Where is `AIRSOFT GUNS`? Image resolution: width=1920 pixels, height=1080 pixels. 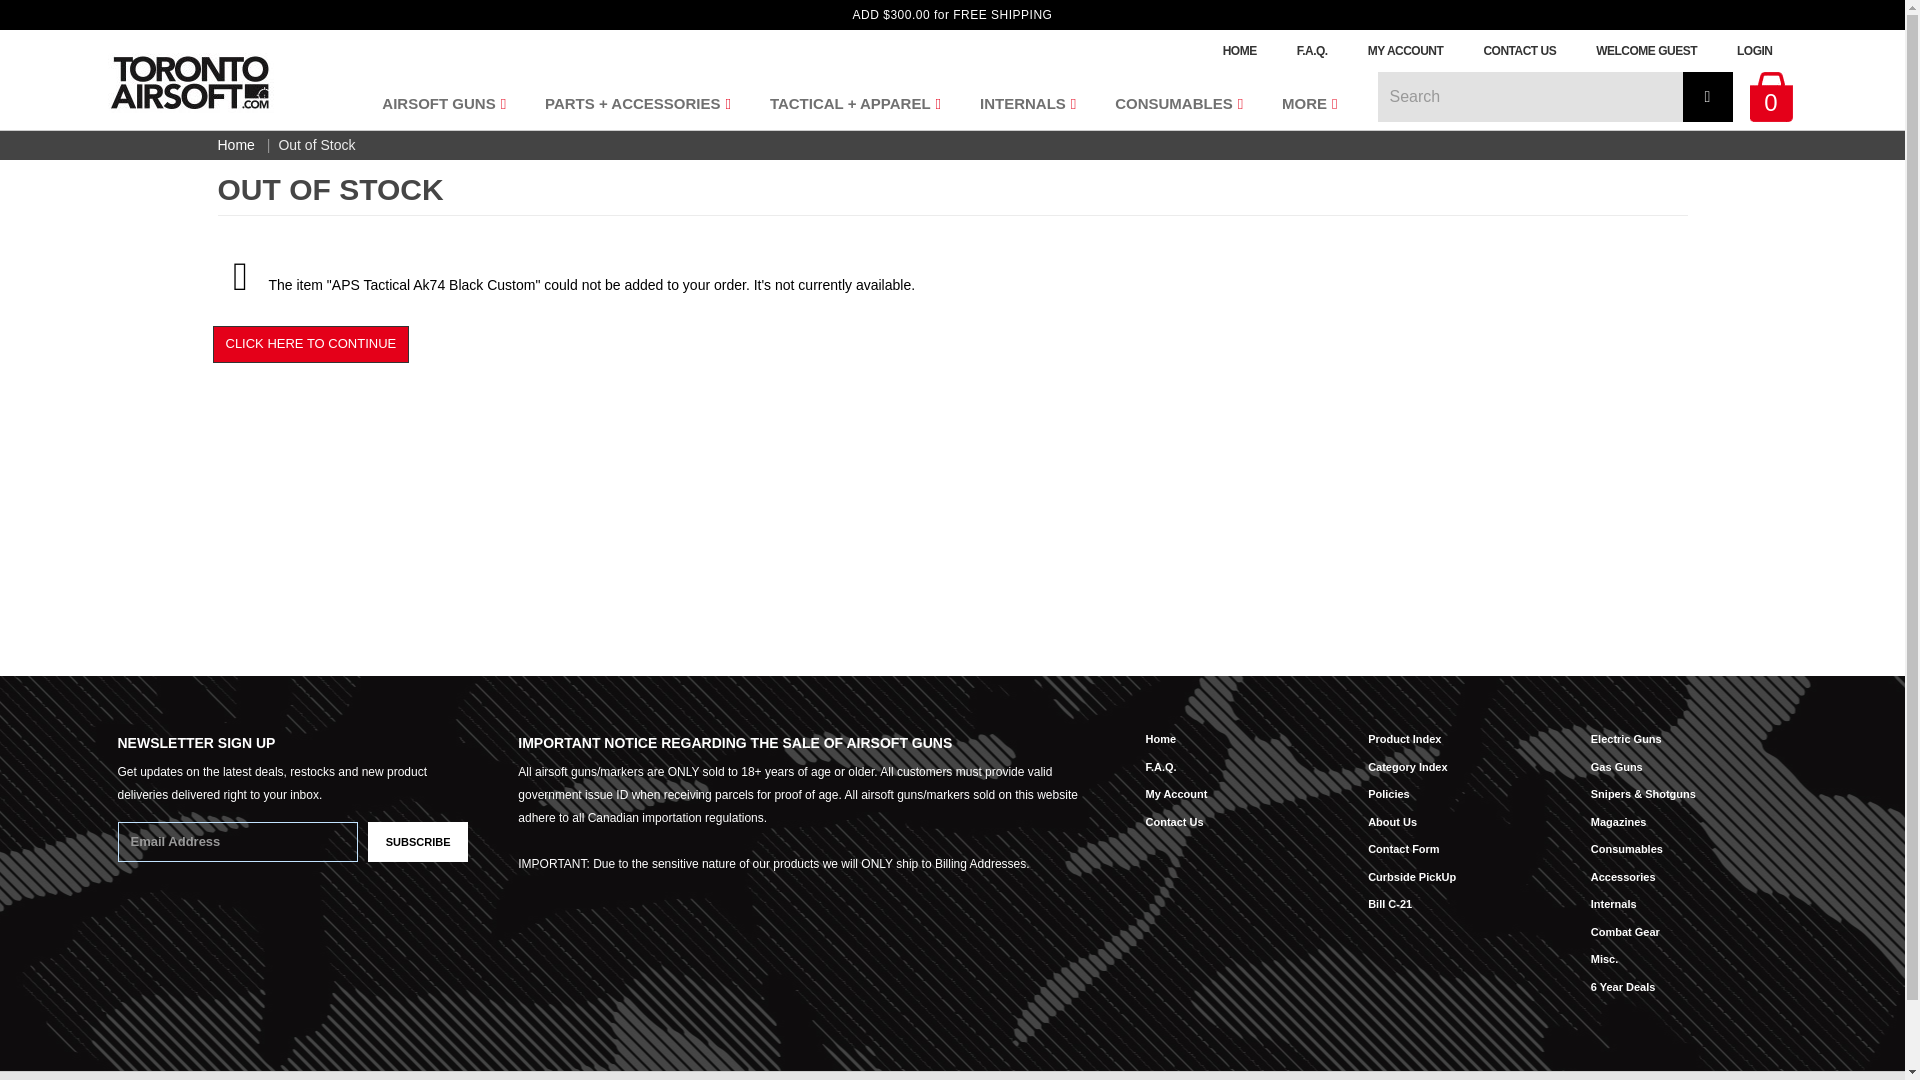
AIRSOFT GUNS is located at coordinates (441, 103).